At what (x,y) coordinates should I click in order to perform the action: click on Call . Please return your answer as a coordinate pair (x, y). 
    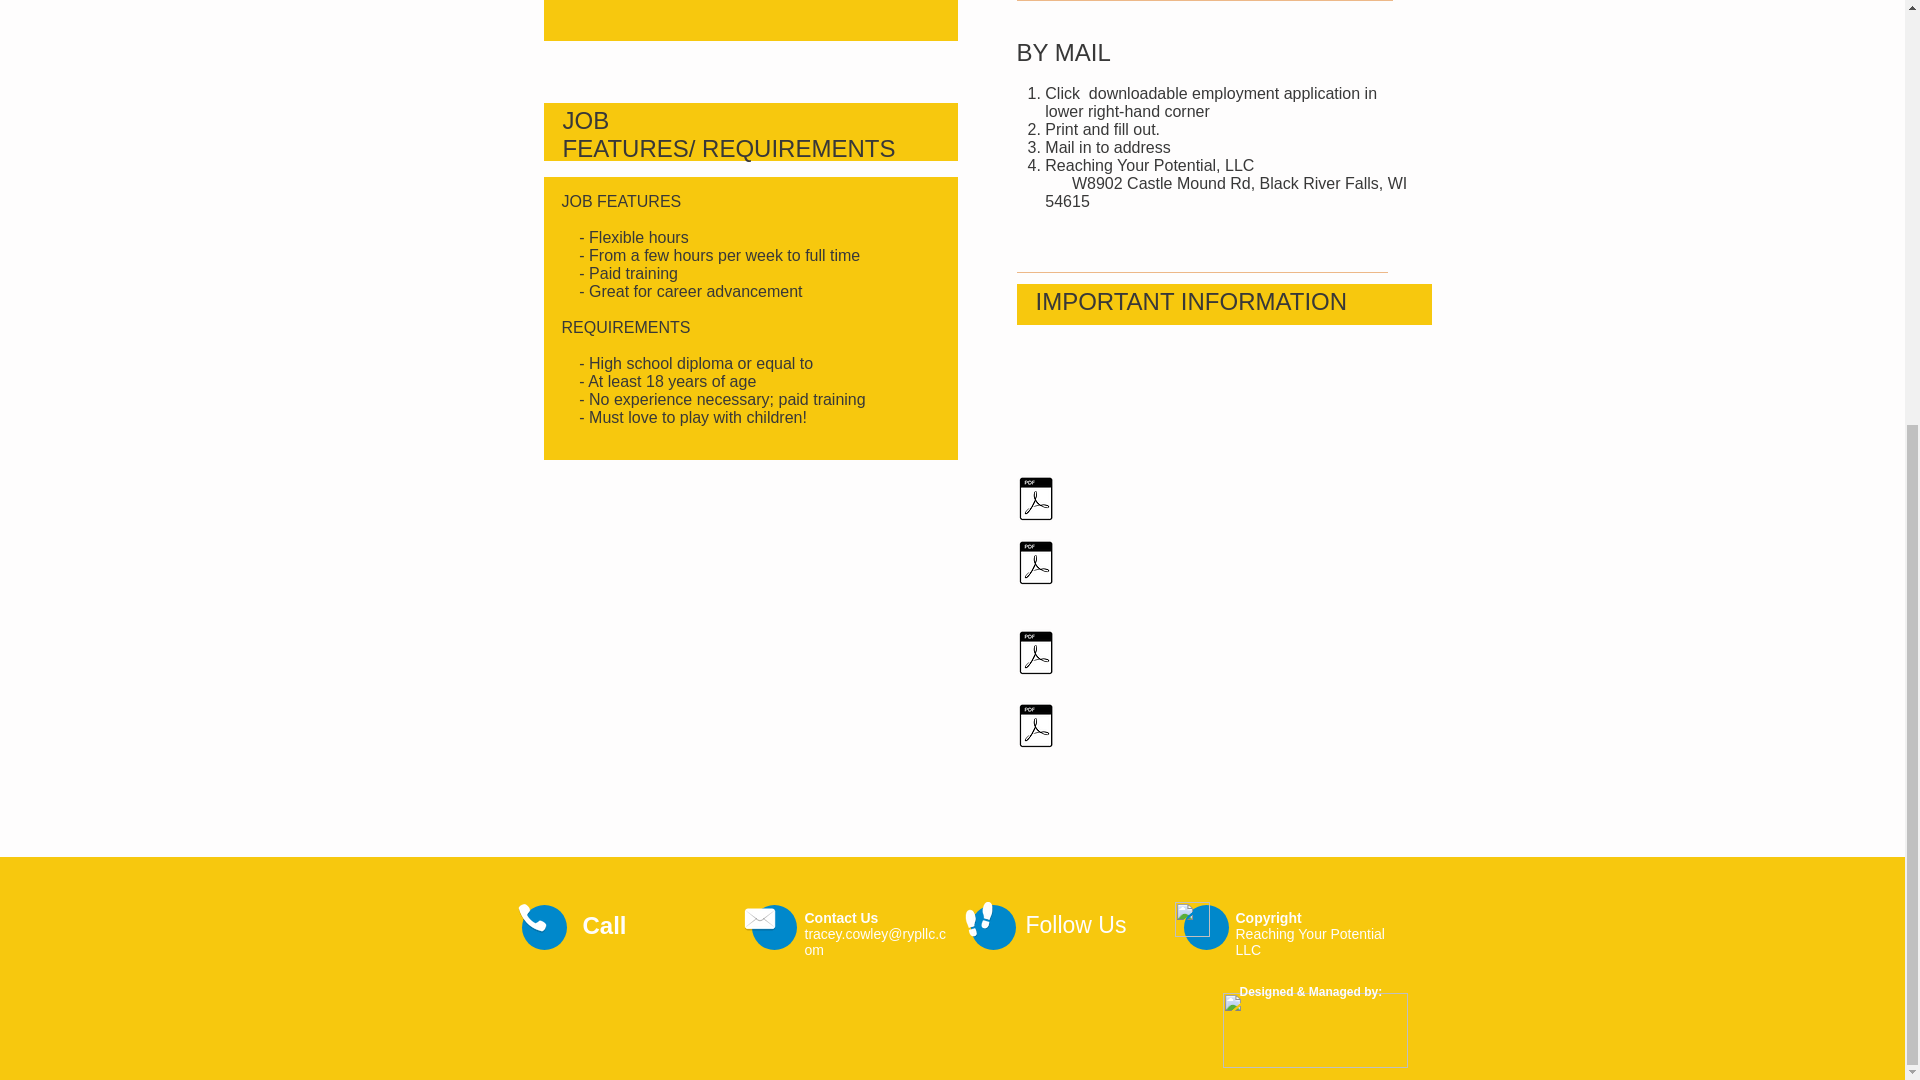
    Looking at the image, I should click on (607, 924).